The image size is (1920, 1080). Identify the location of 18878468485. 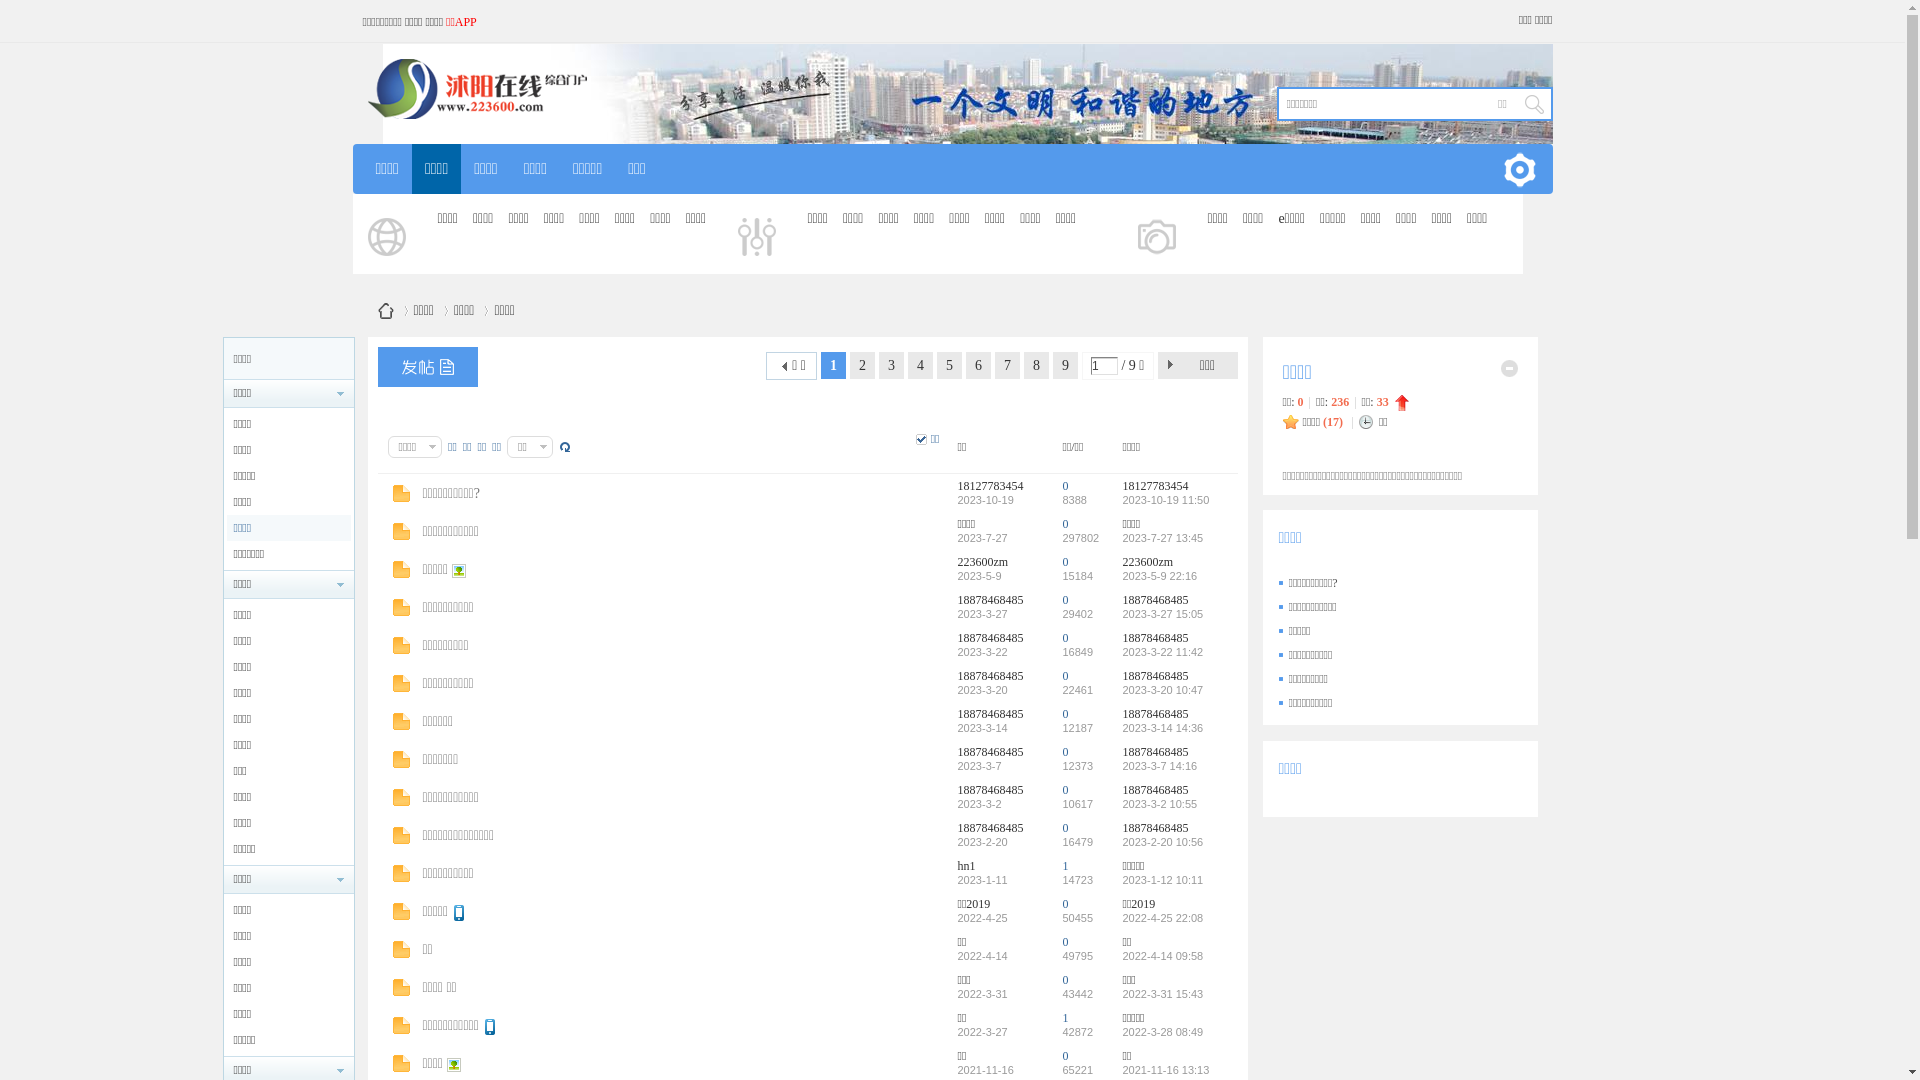
(1155, 828).